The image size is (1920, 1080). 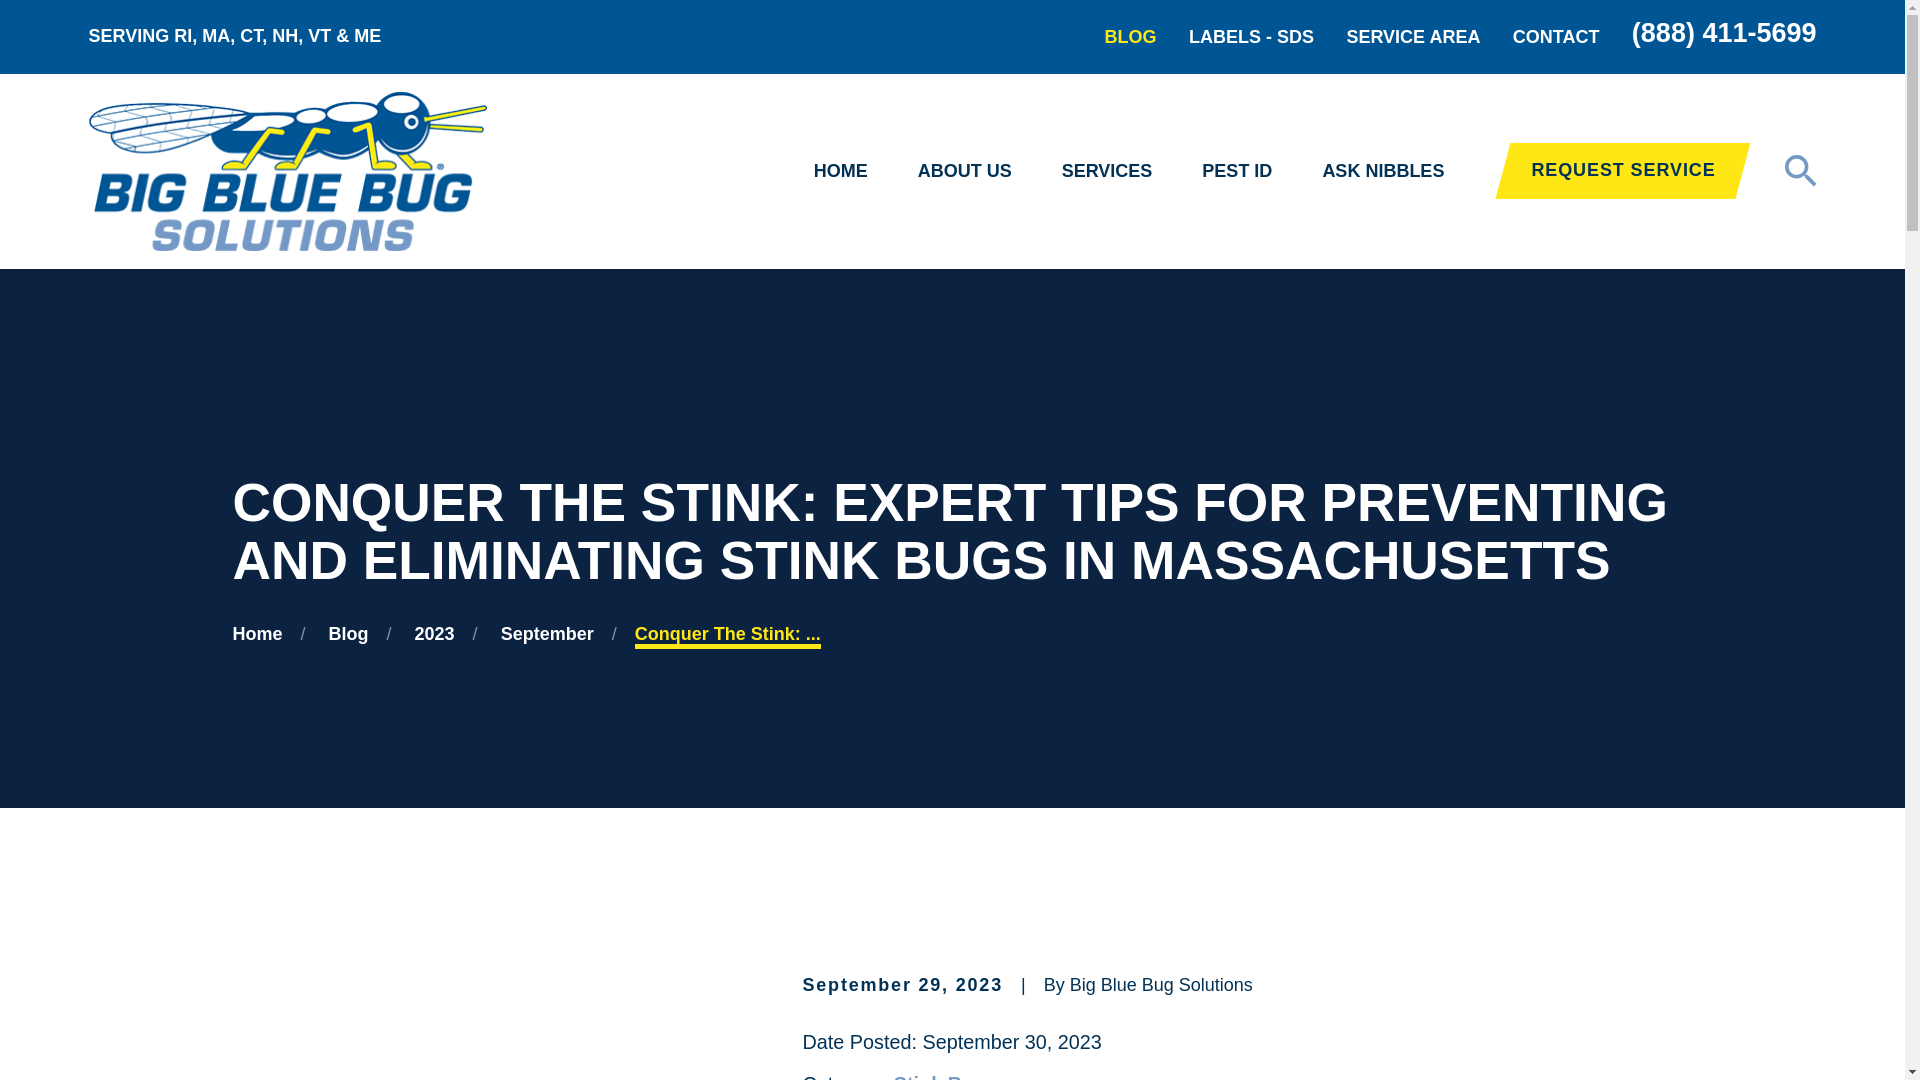 I want to click on PEST ID, so click(x=1236, y=171).